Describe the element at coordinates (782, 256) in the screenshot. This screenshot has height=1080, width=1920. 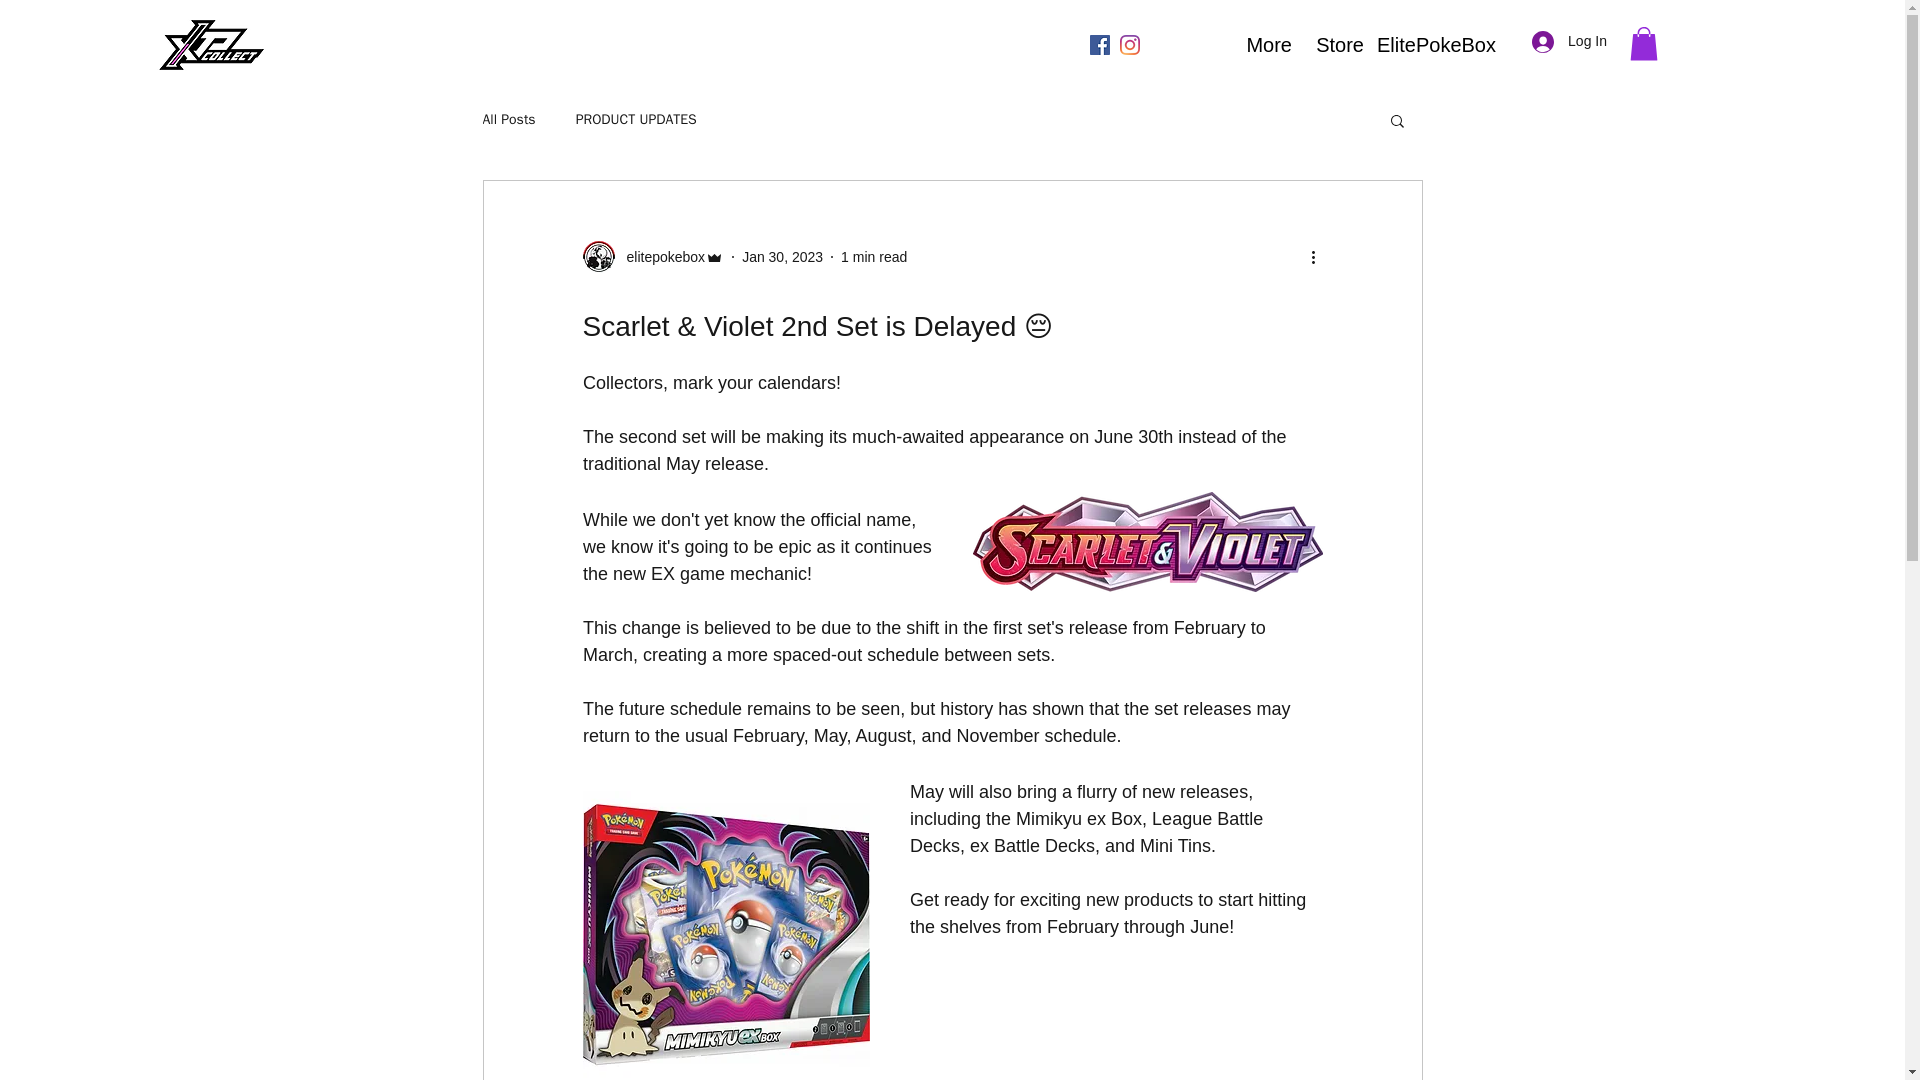
I see `Jan 30, 2023` at that location.